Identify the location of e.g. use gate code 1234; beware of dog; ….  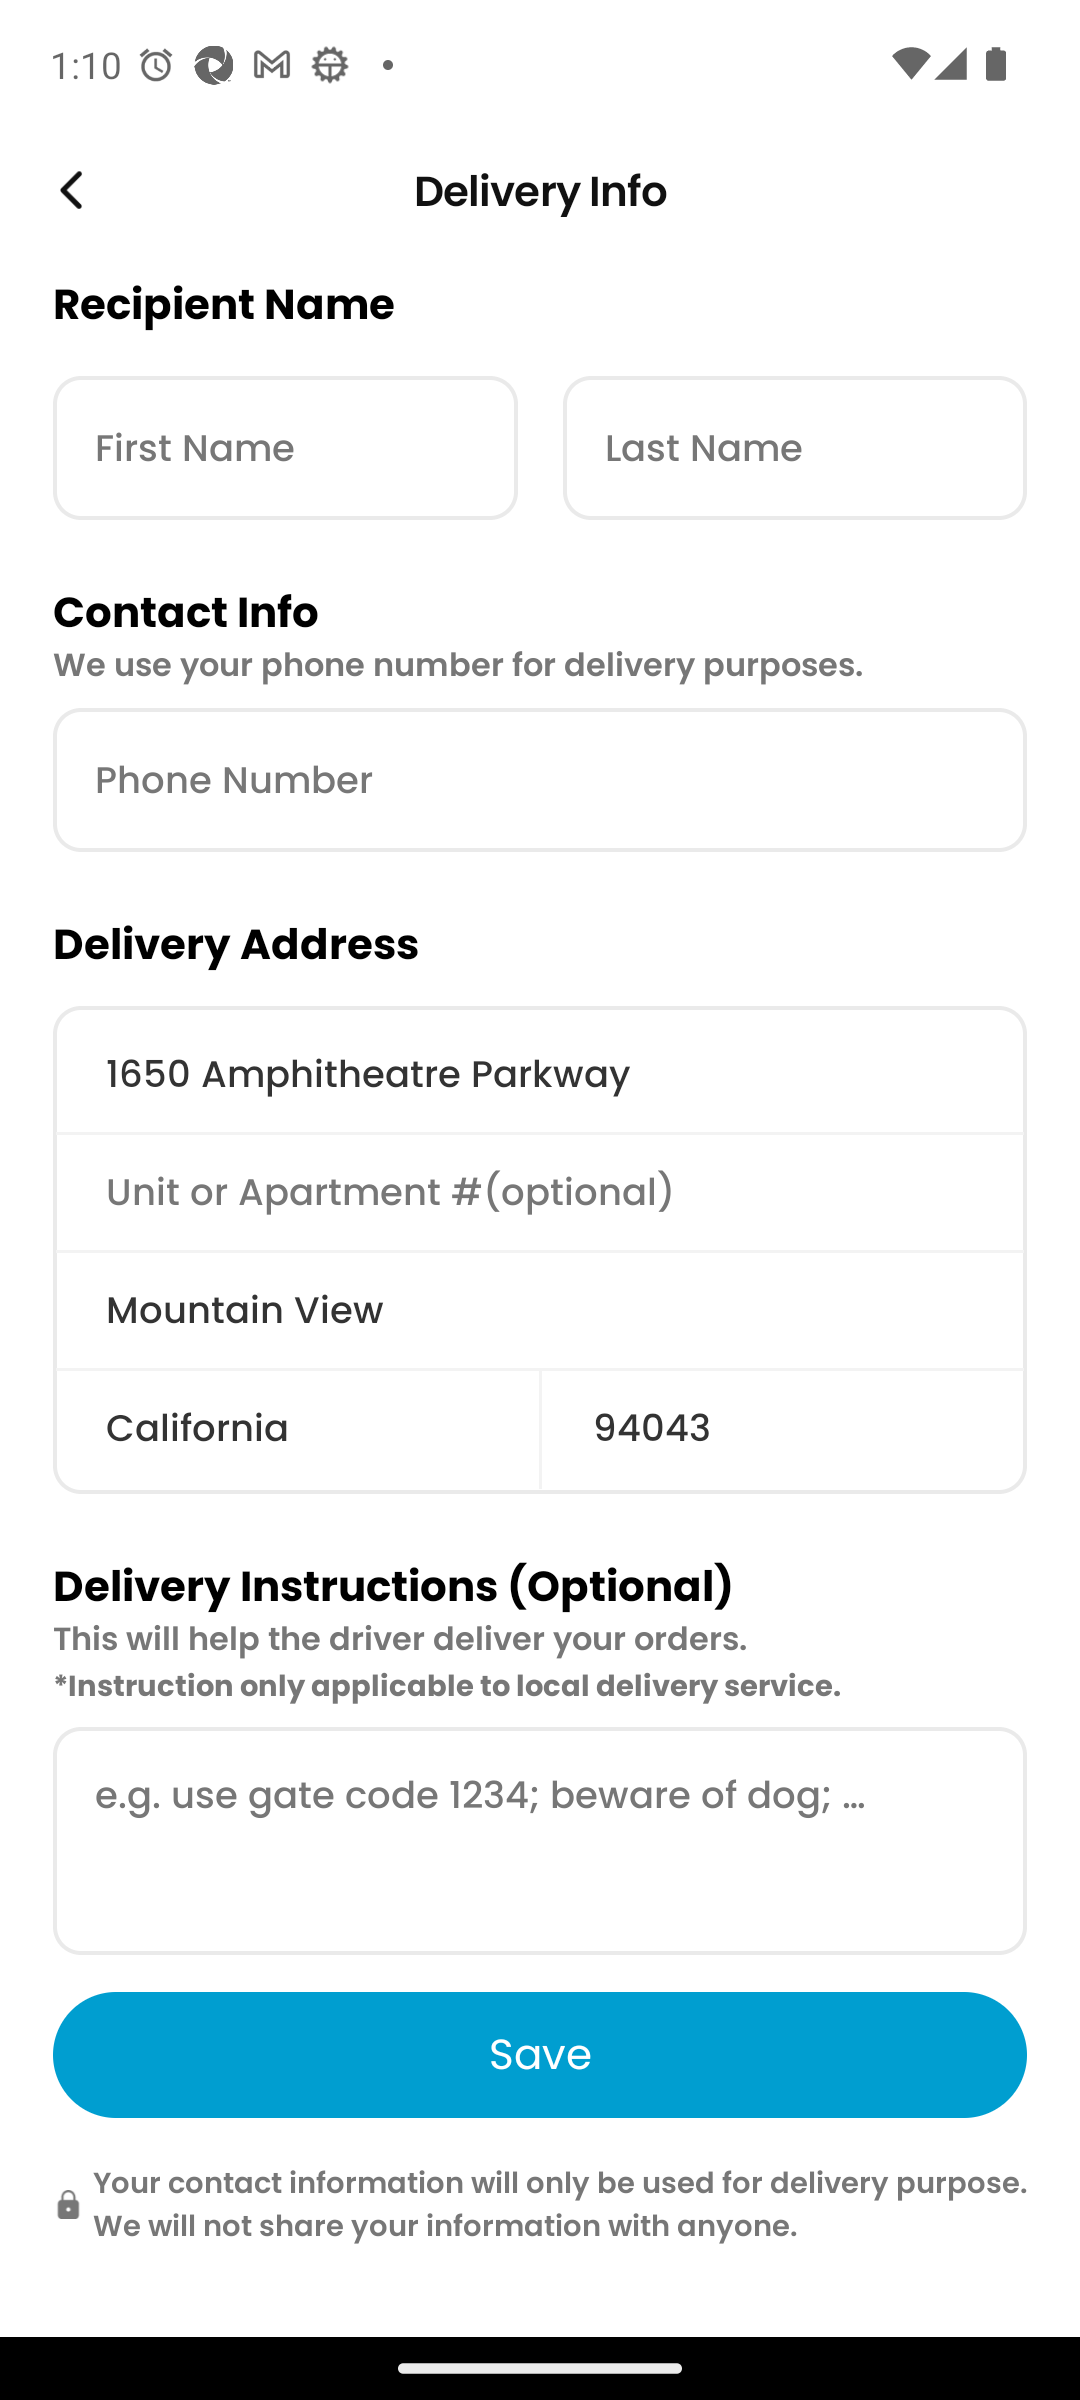
(540, 1842).